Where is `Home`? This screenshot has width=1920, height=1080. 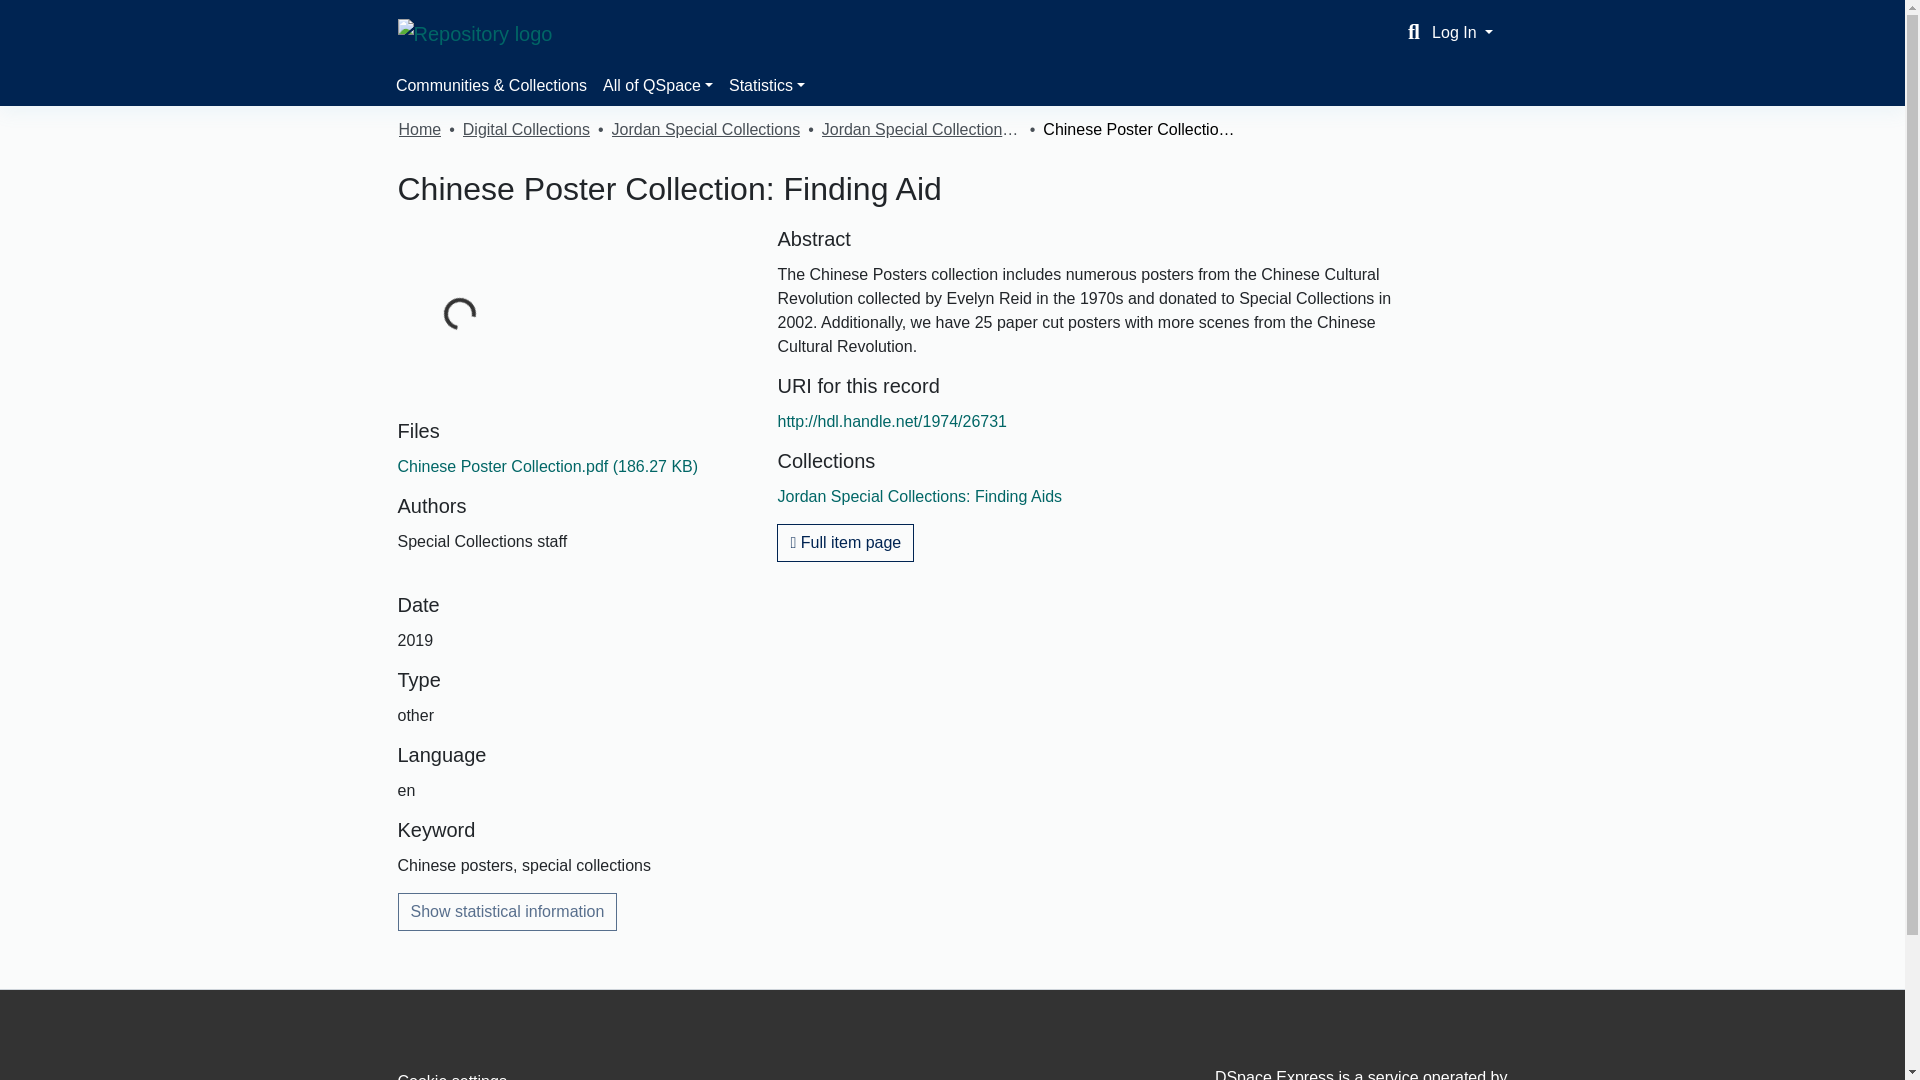
Home is located at coordinates (419, 129).